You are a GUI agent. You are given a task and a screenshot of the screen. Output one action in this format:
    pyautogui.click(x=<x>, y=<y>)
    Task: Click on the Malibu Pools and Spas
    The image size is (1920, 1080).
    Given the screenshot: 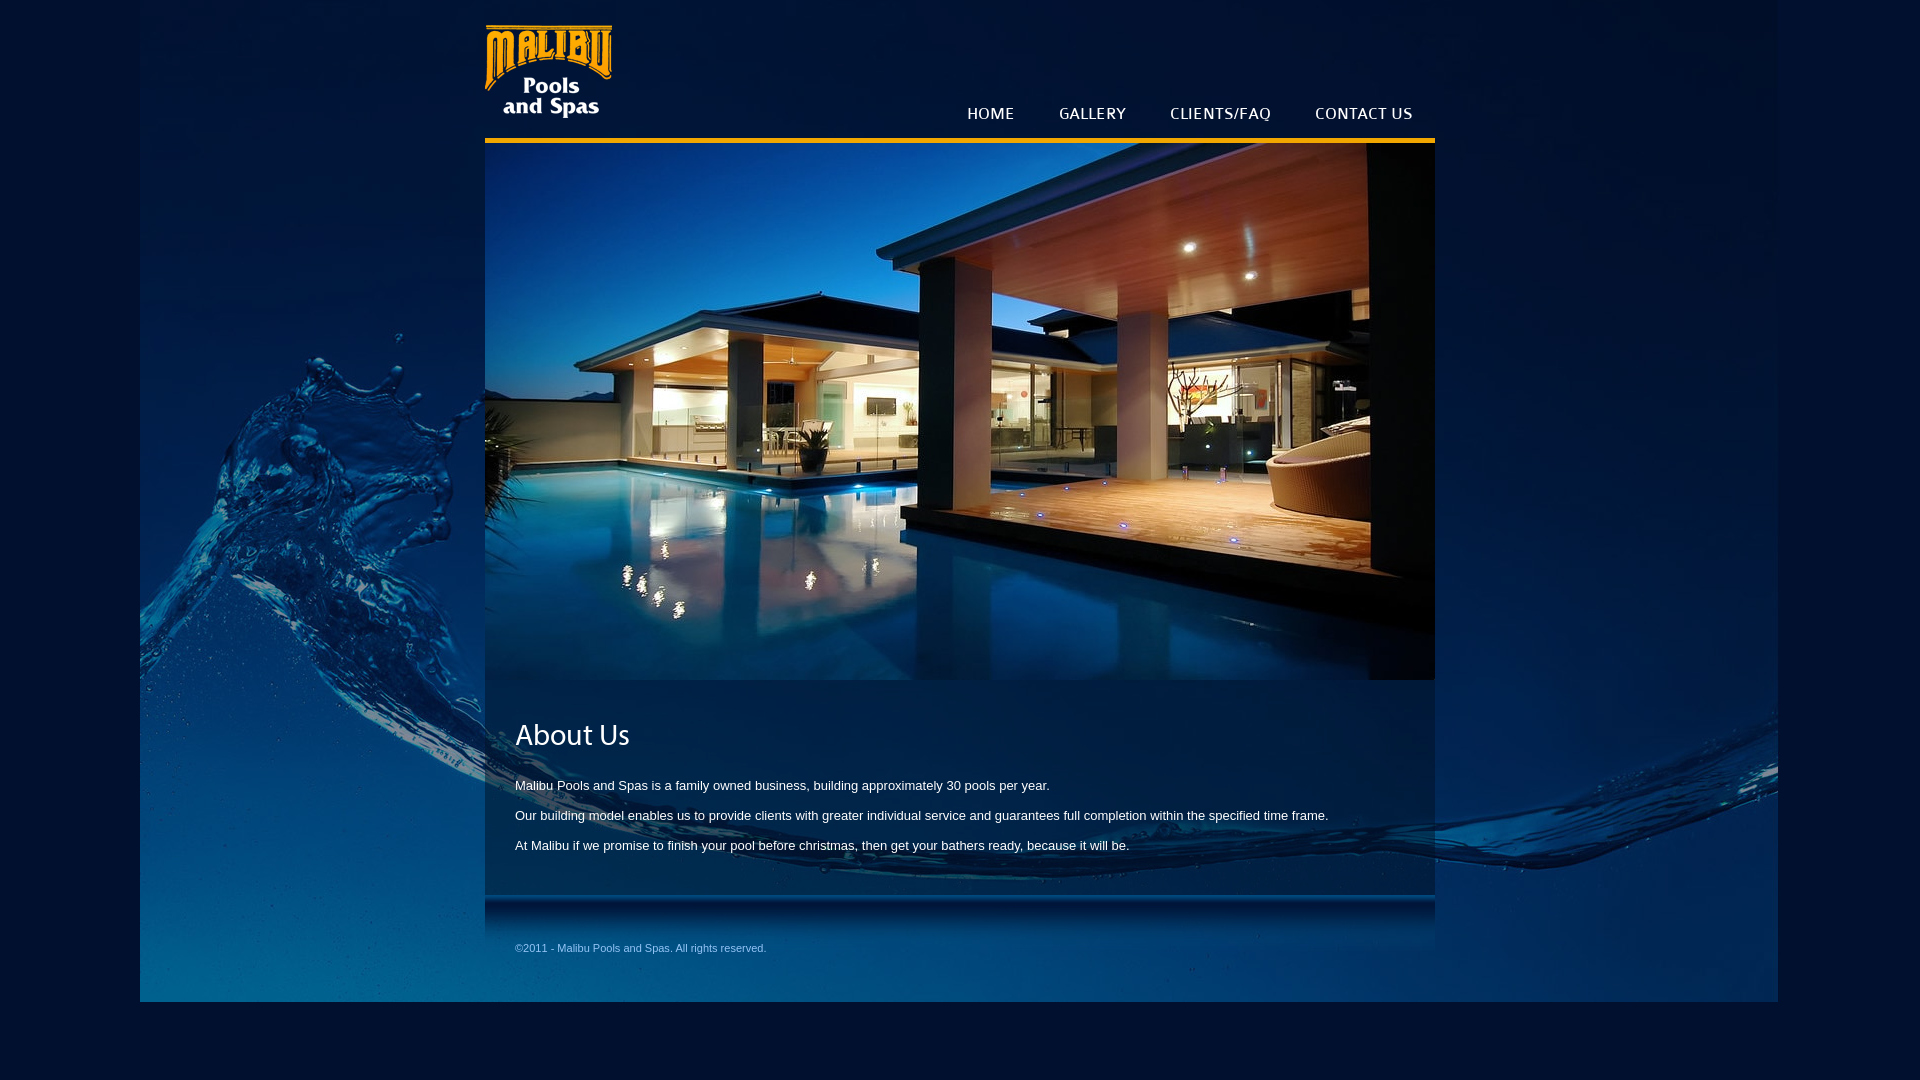 What is the action you would take?
    pyautogui.click(x=614, y=948)
    